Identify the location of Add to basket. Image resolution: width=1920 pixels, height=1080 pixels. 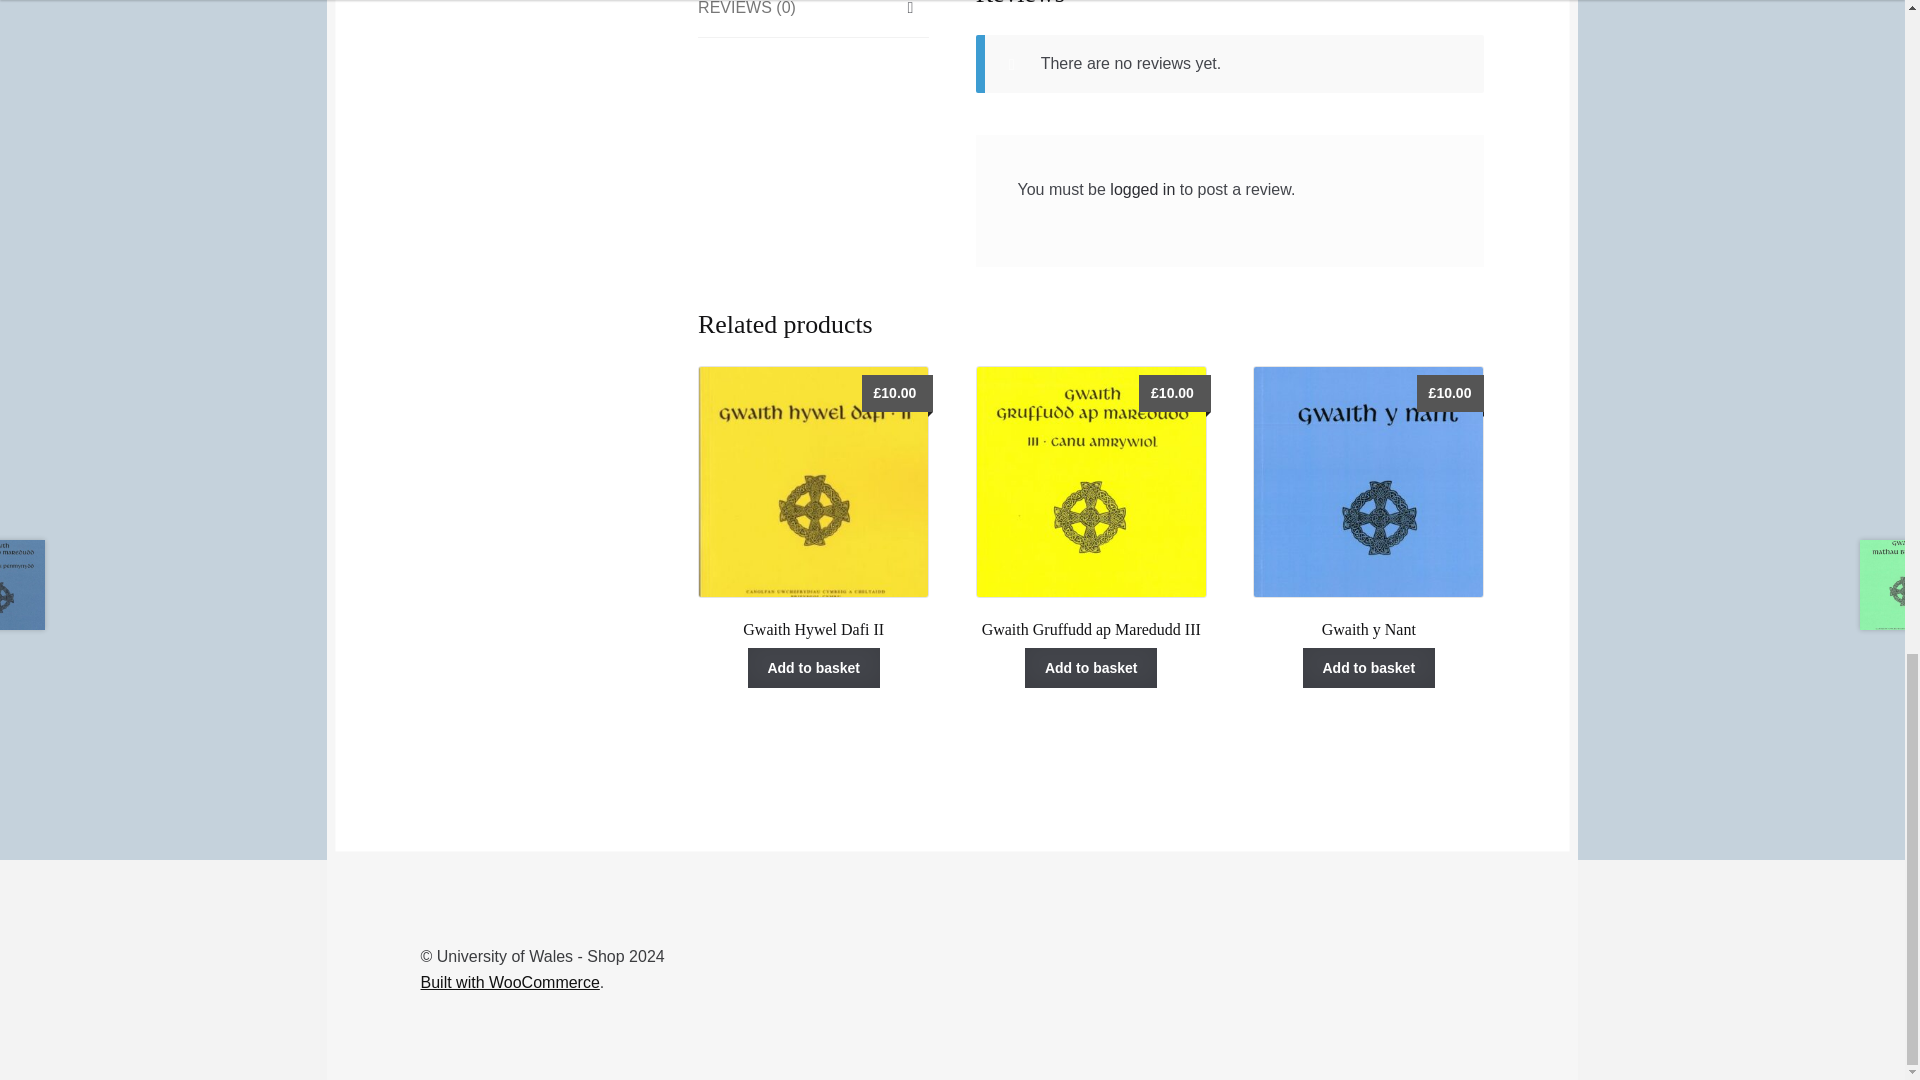
(1091, 668).